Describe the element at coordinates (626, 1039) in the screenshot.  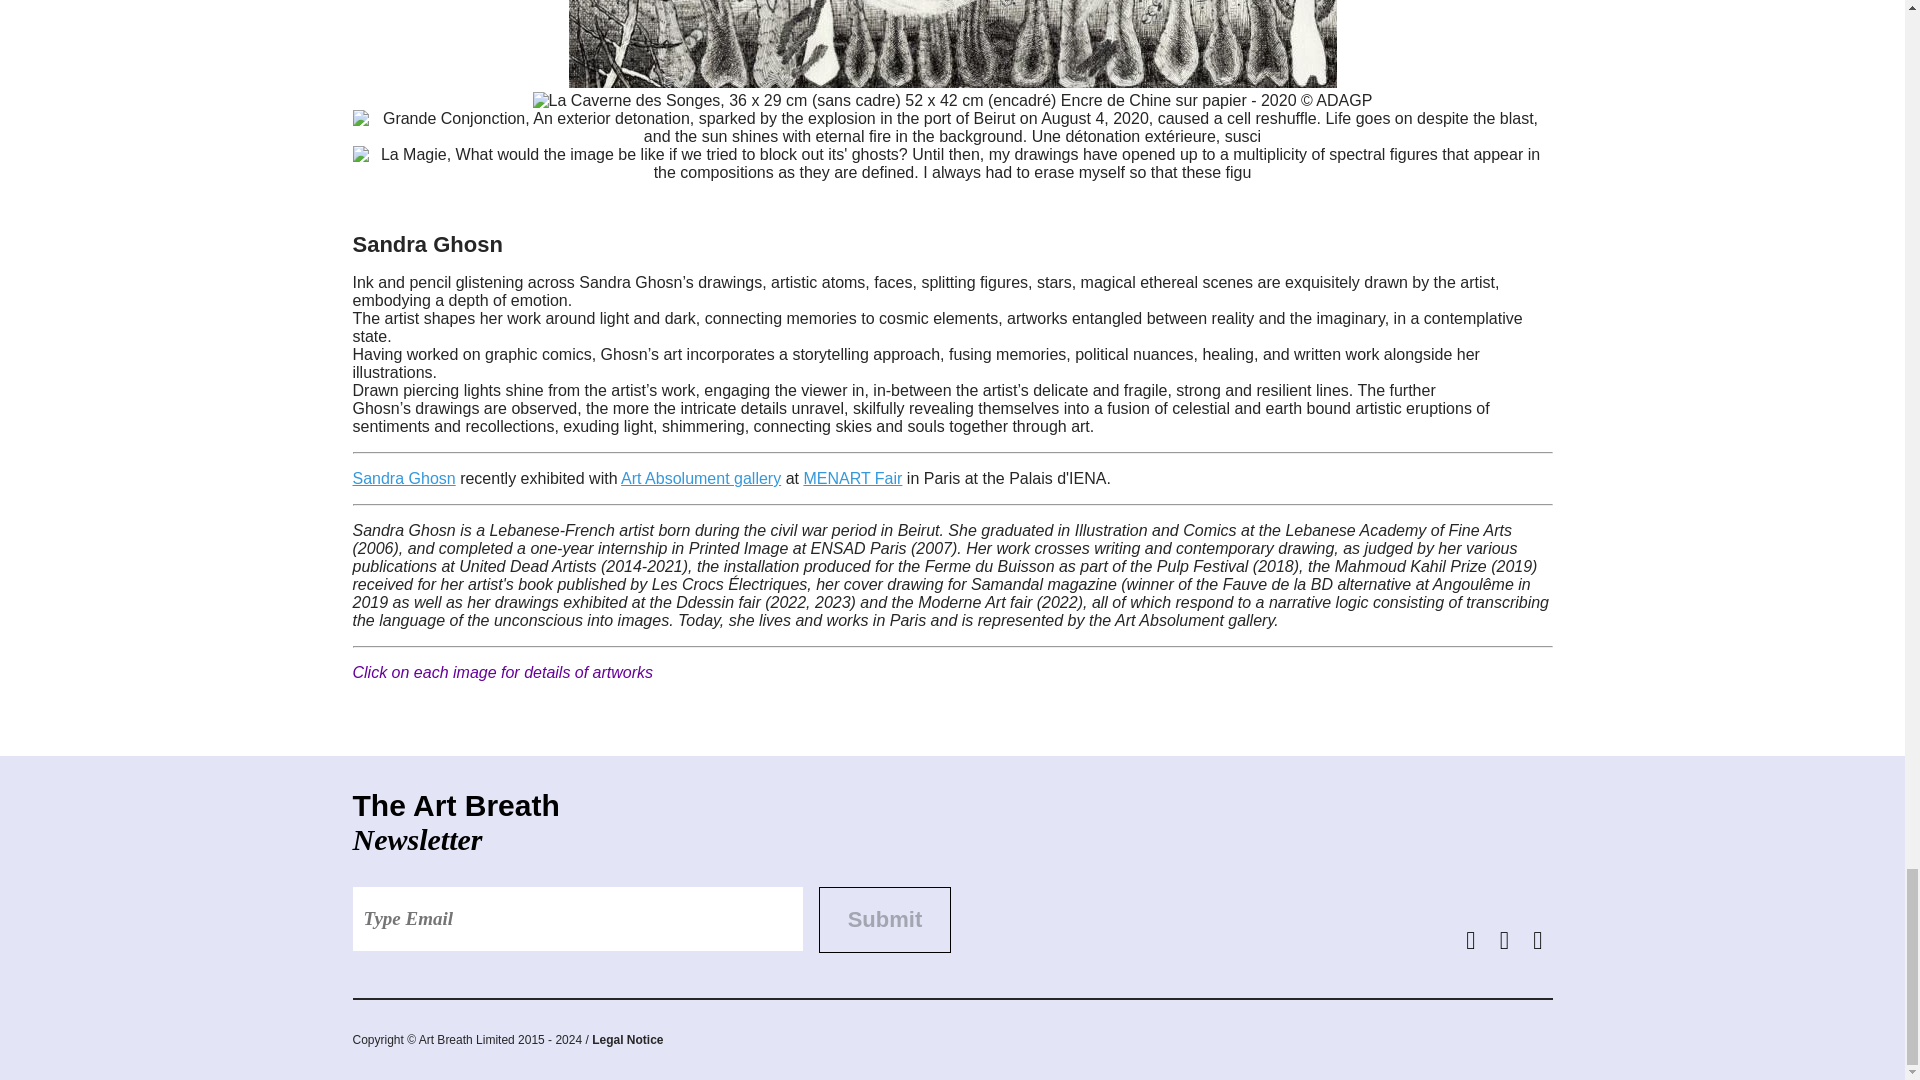
I see `Legal Notice` at that location.